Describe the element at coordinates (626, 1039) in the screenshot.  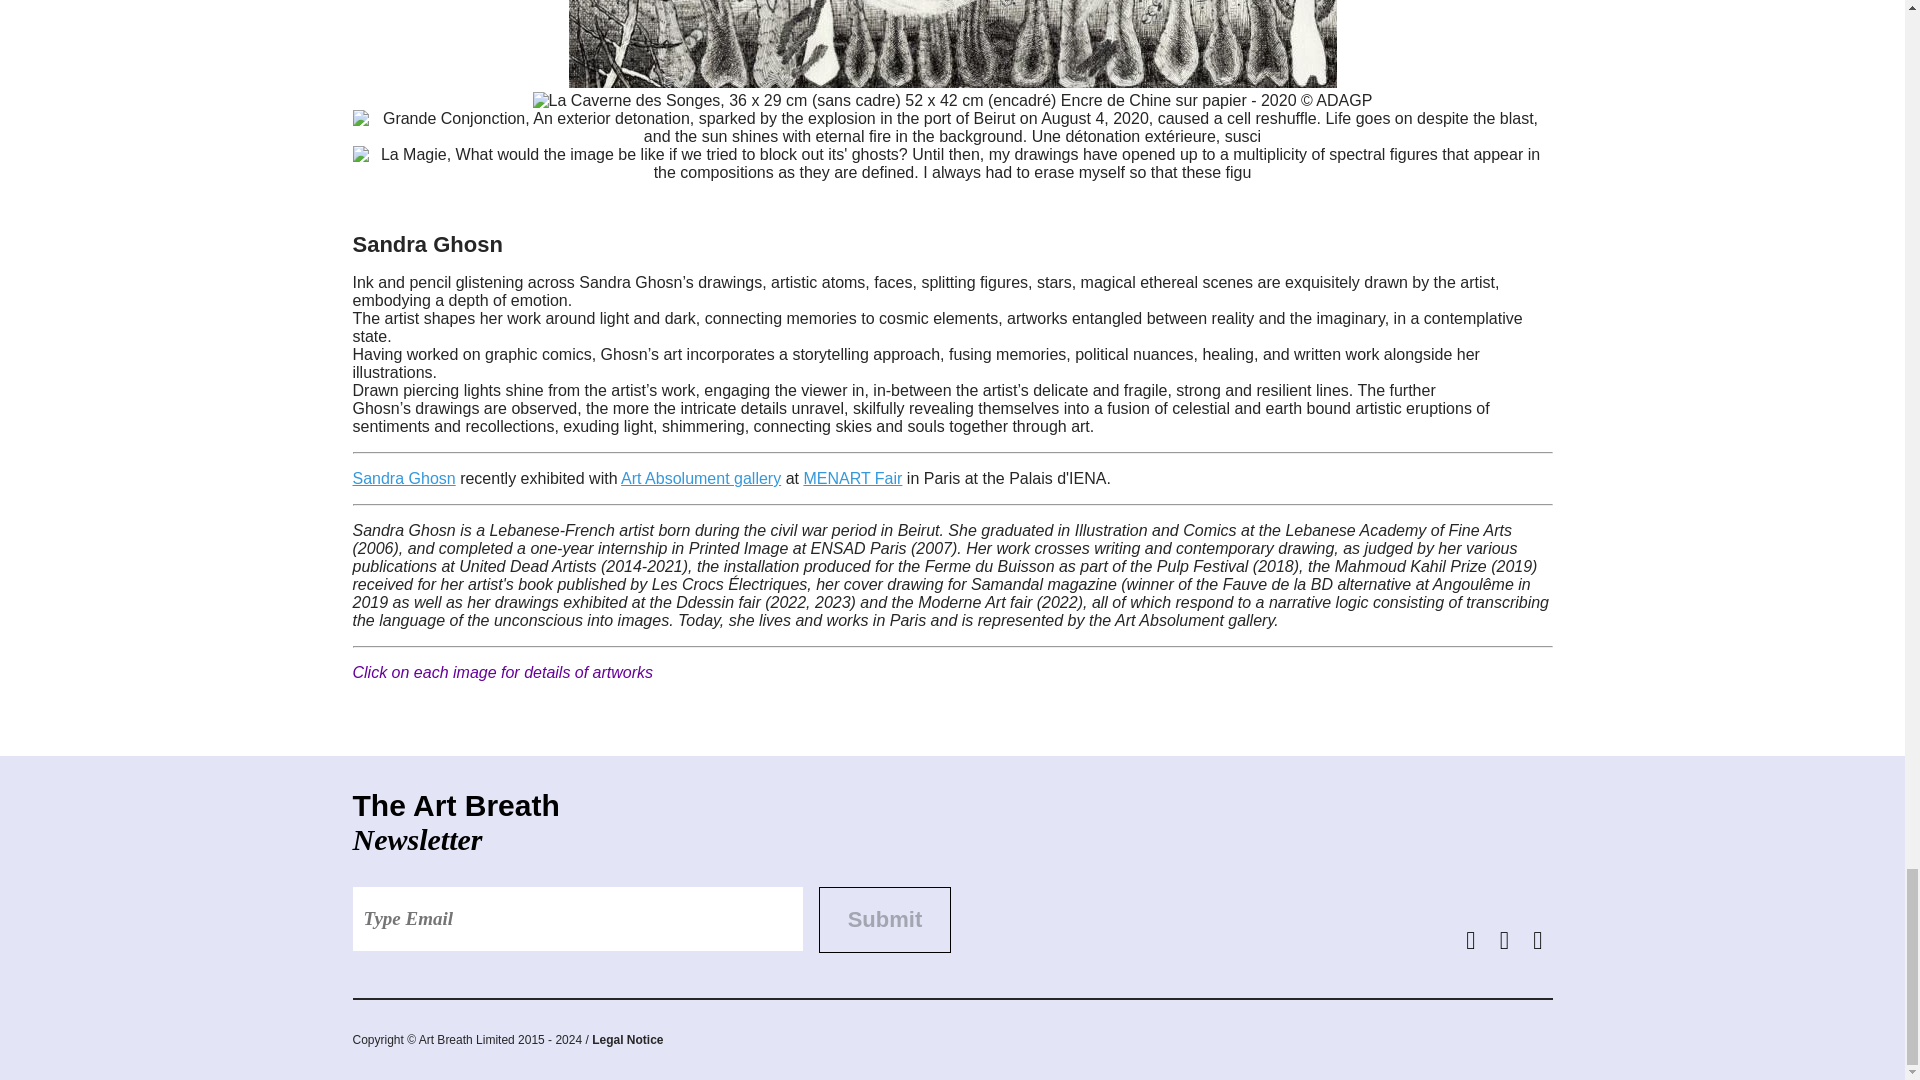
I see `Legal Notice` at that location.